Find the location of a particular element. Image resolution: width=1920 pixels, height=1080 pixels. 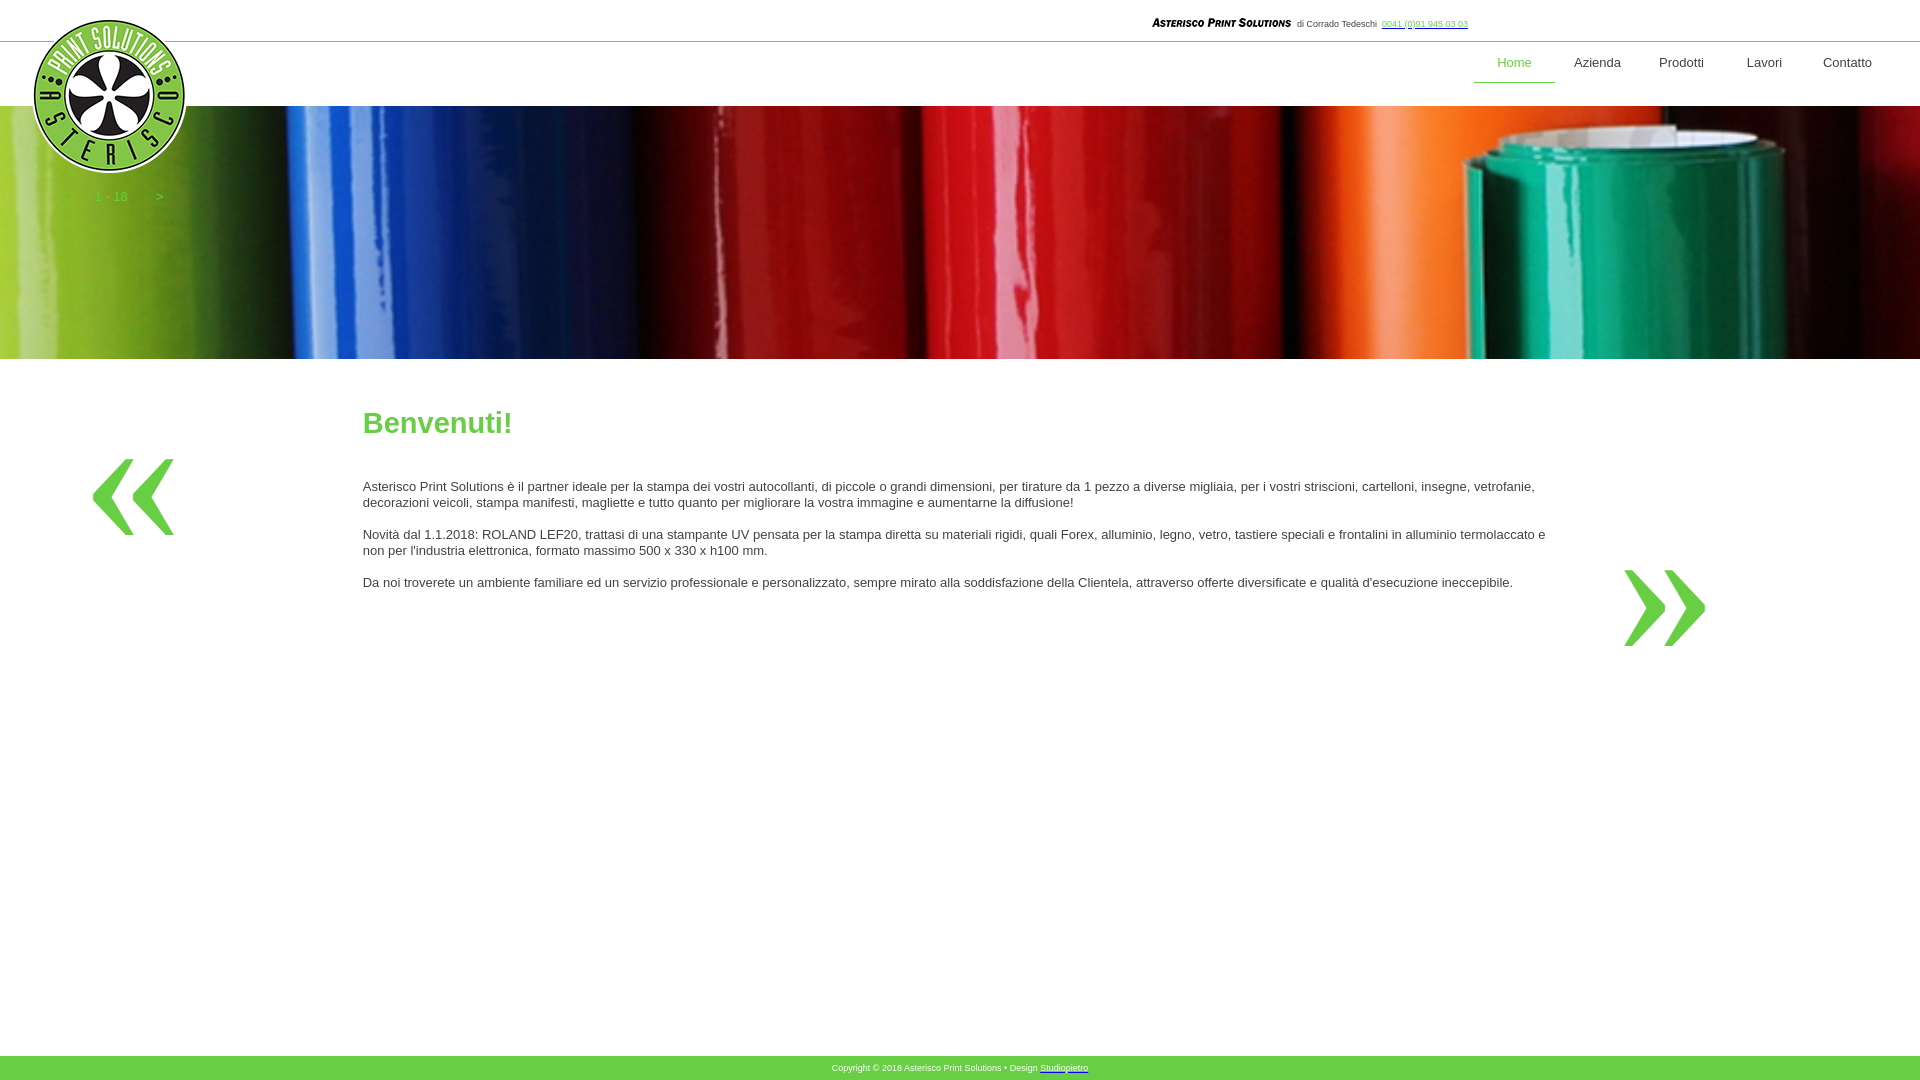

Studiopietro is located at coordinates (1064, 1068).